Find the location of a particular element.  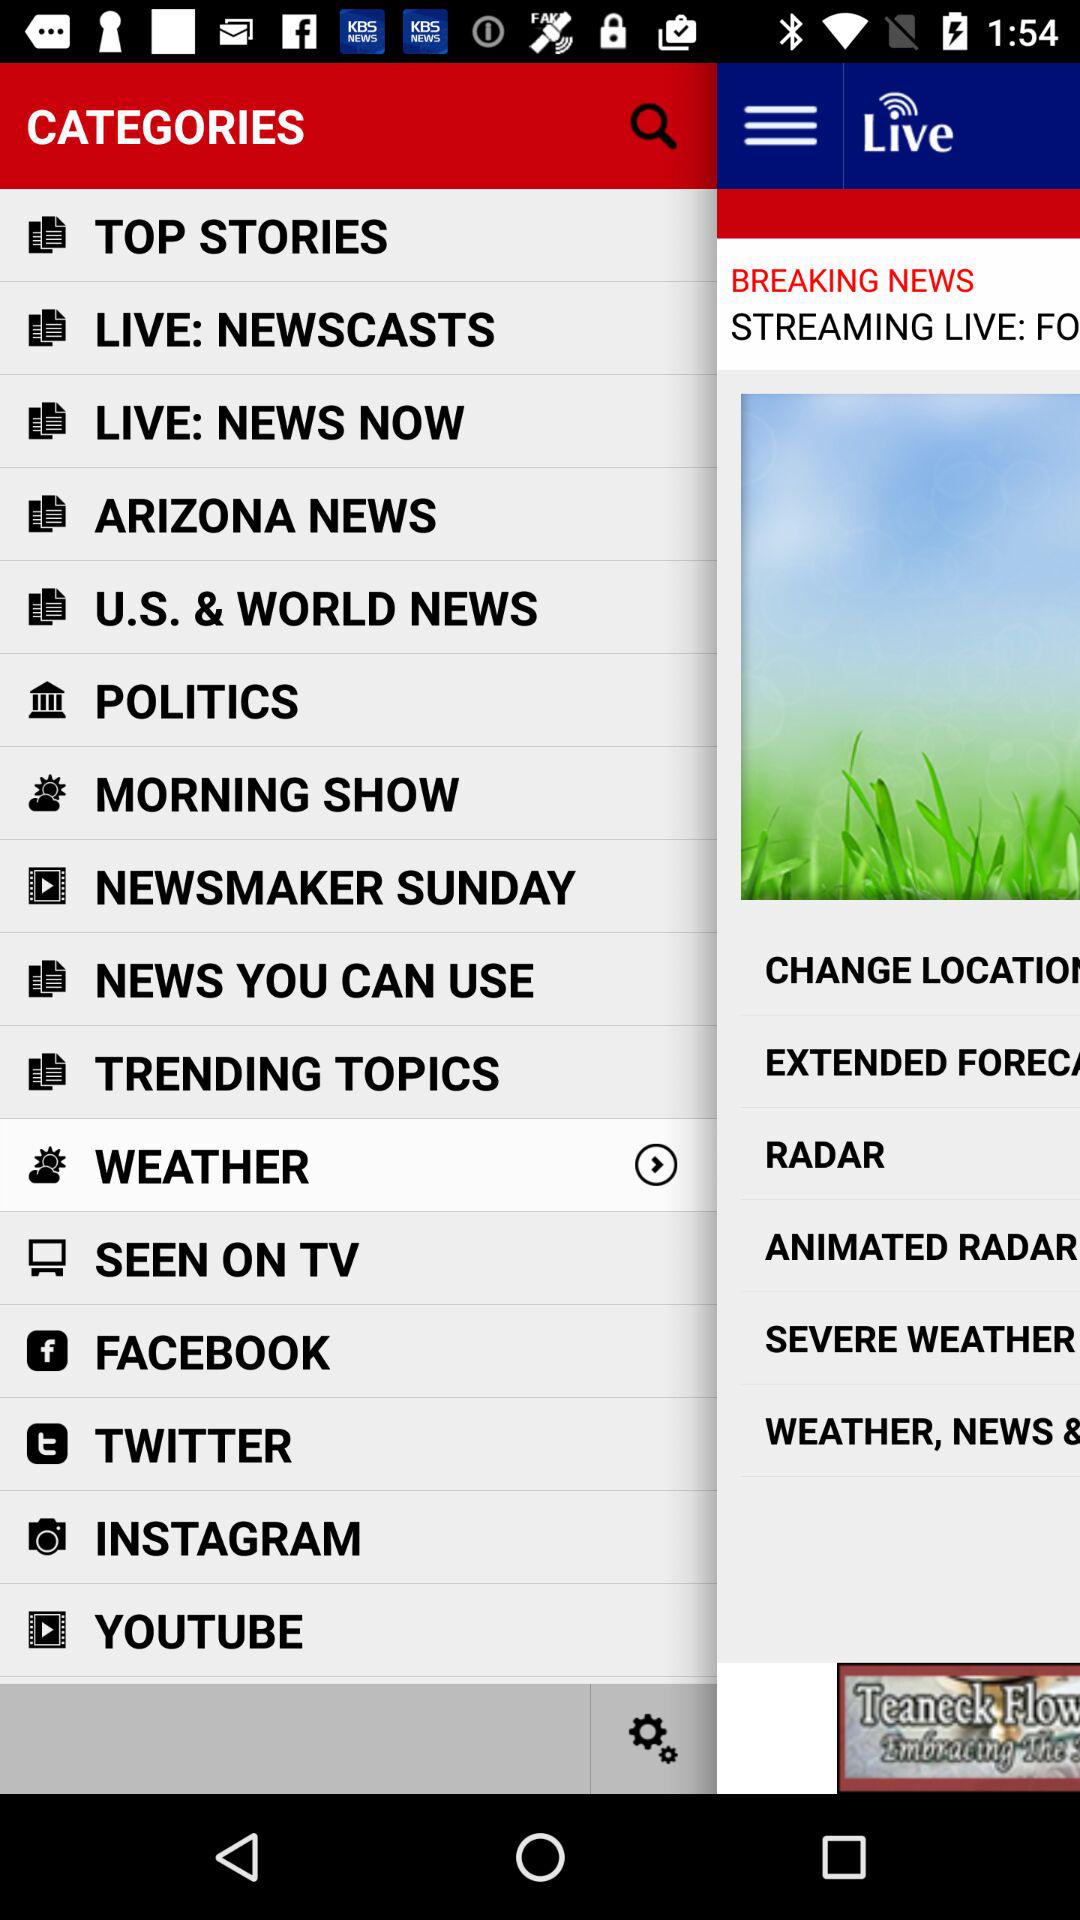

go to the radar is located at coordinates (910, 1154).